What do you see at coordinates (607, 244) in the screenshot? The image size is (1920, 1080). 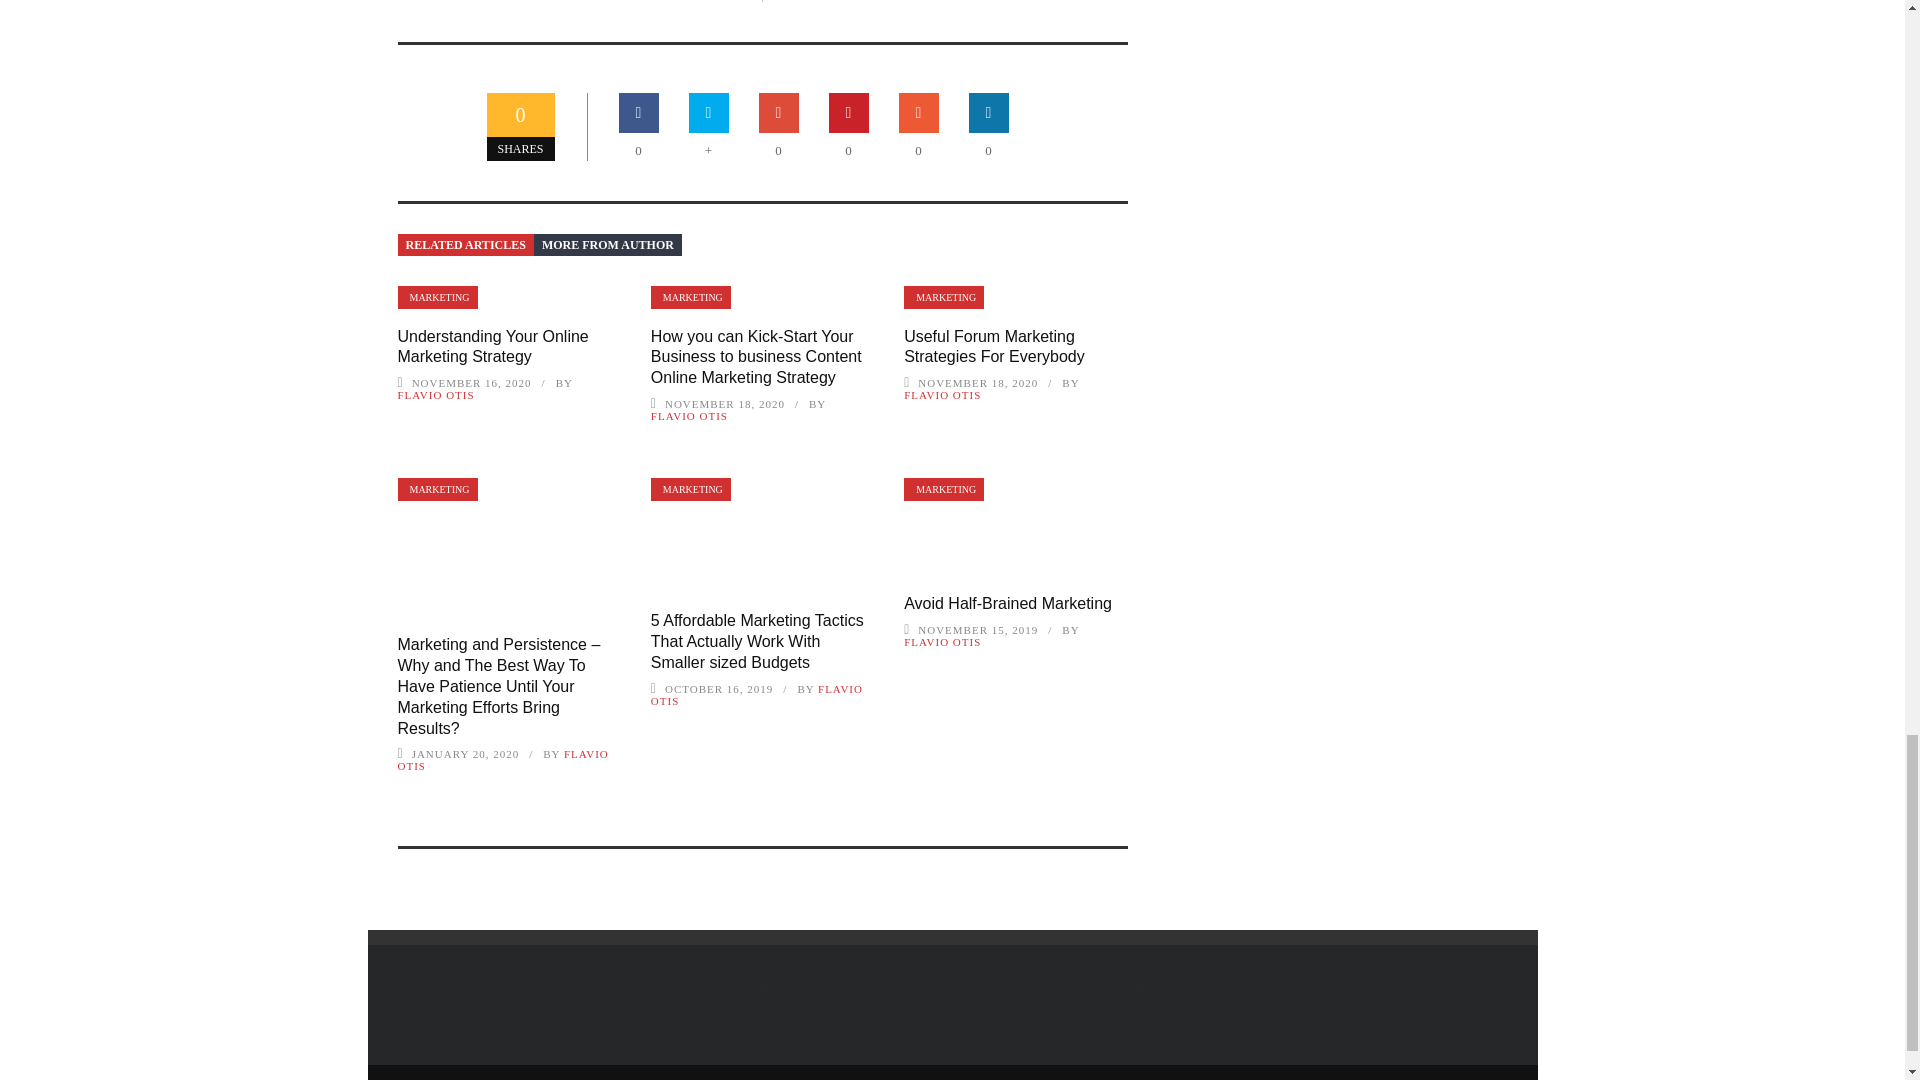 I see `MORE FROM AUTHOR` at bounding box center [607, 244].